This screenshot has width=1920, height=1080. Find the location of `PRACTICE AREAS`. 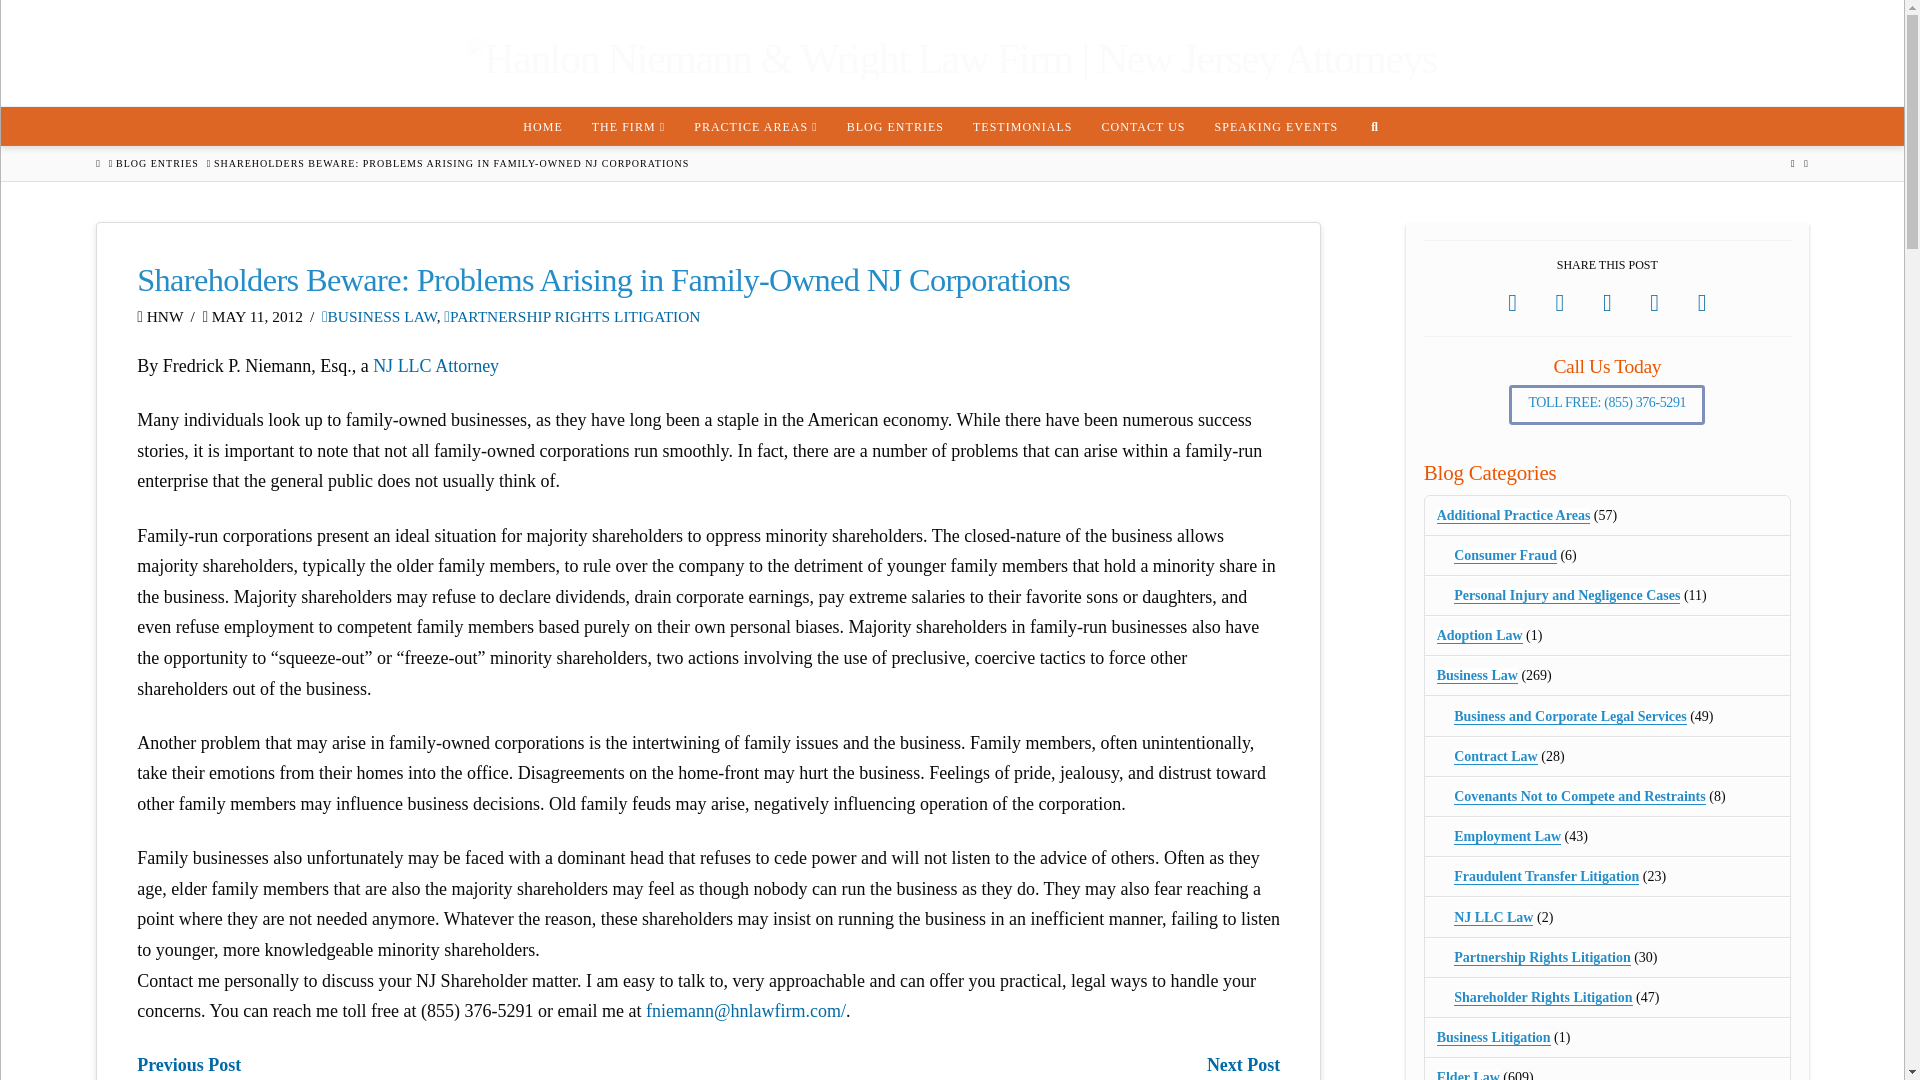

PRACTICE AREAS is located at coordinates (755, 125).